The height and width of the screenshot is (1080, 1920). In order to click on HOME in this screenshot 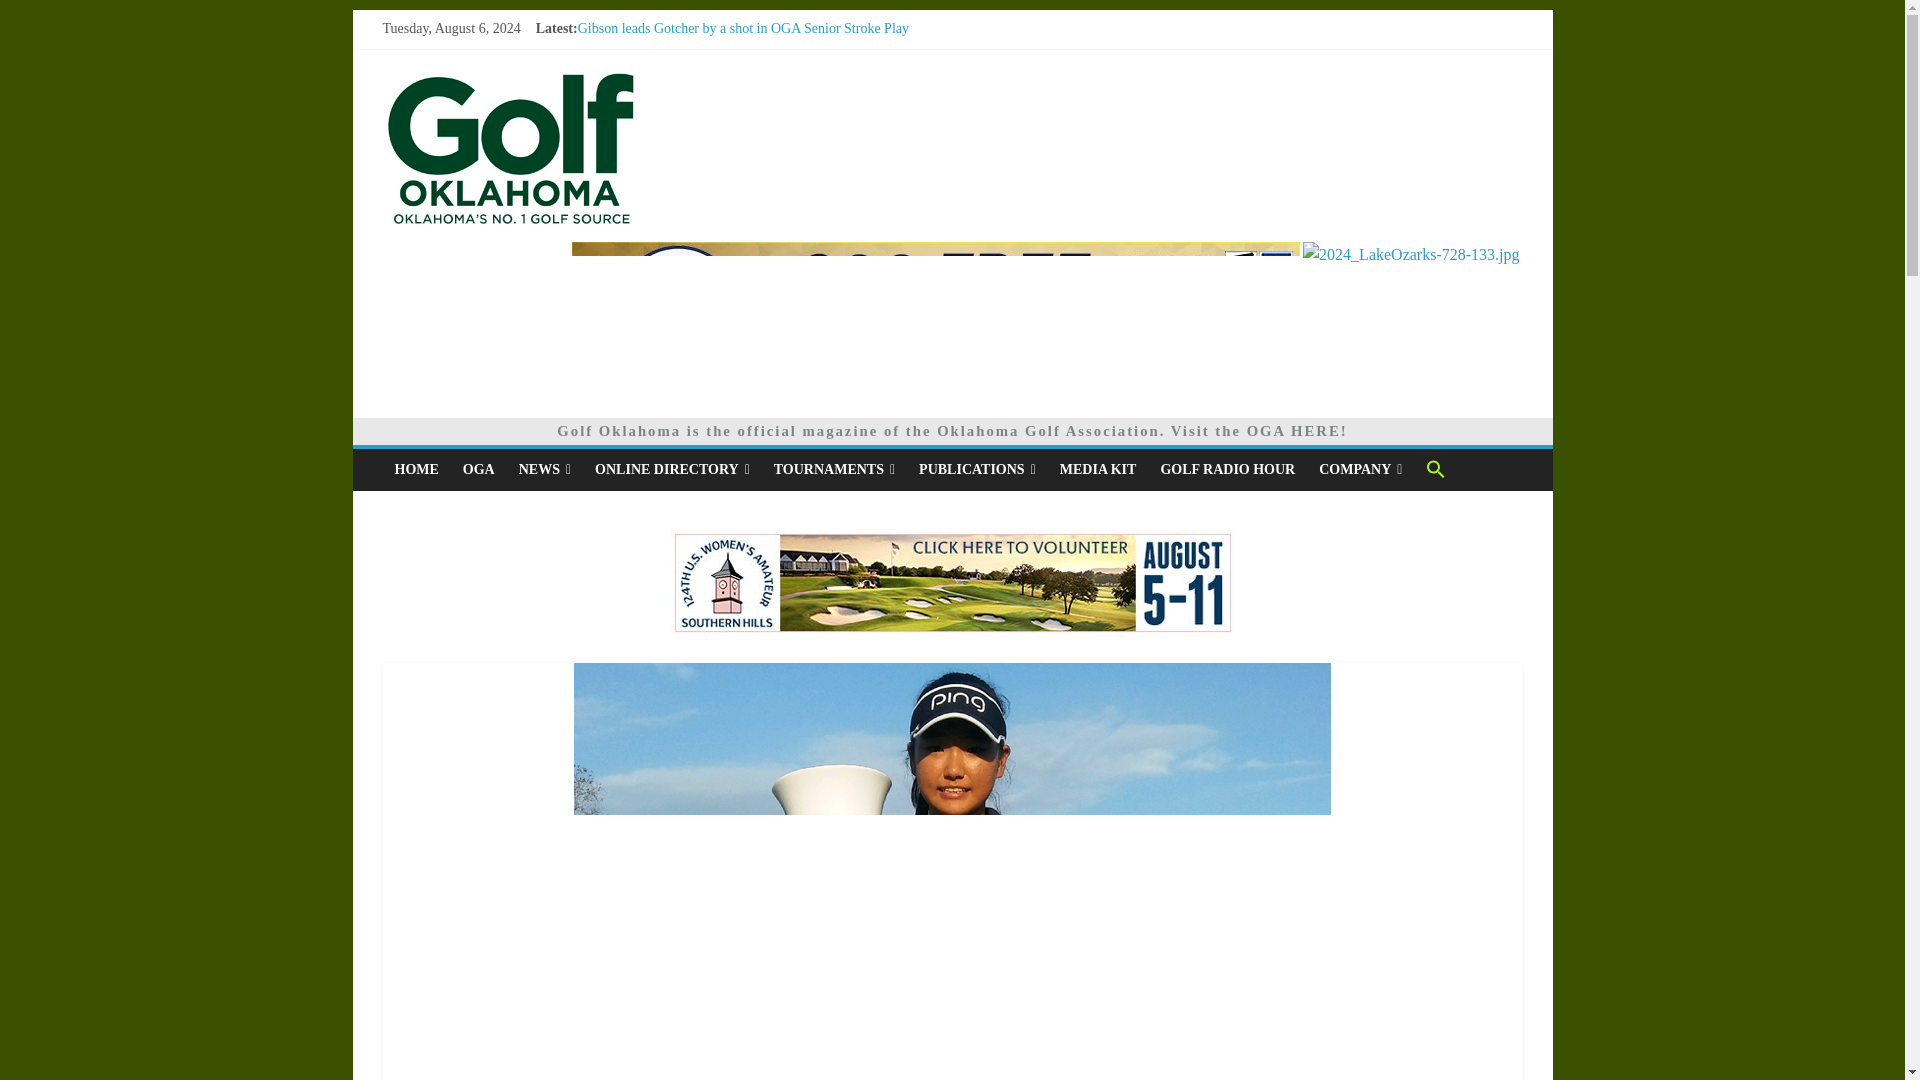, I will do `click(416, 470)`.